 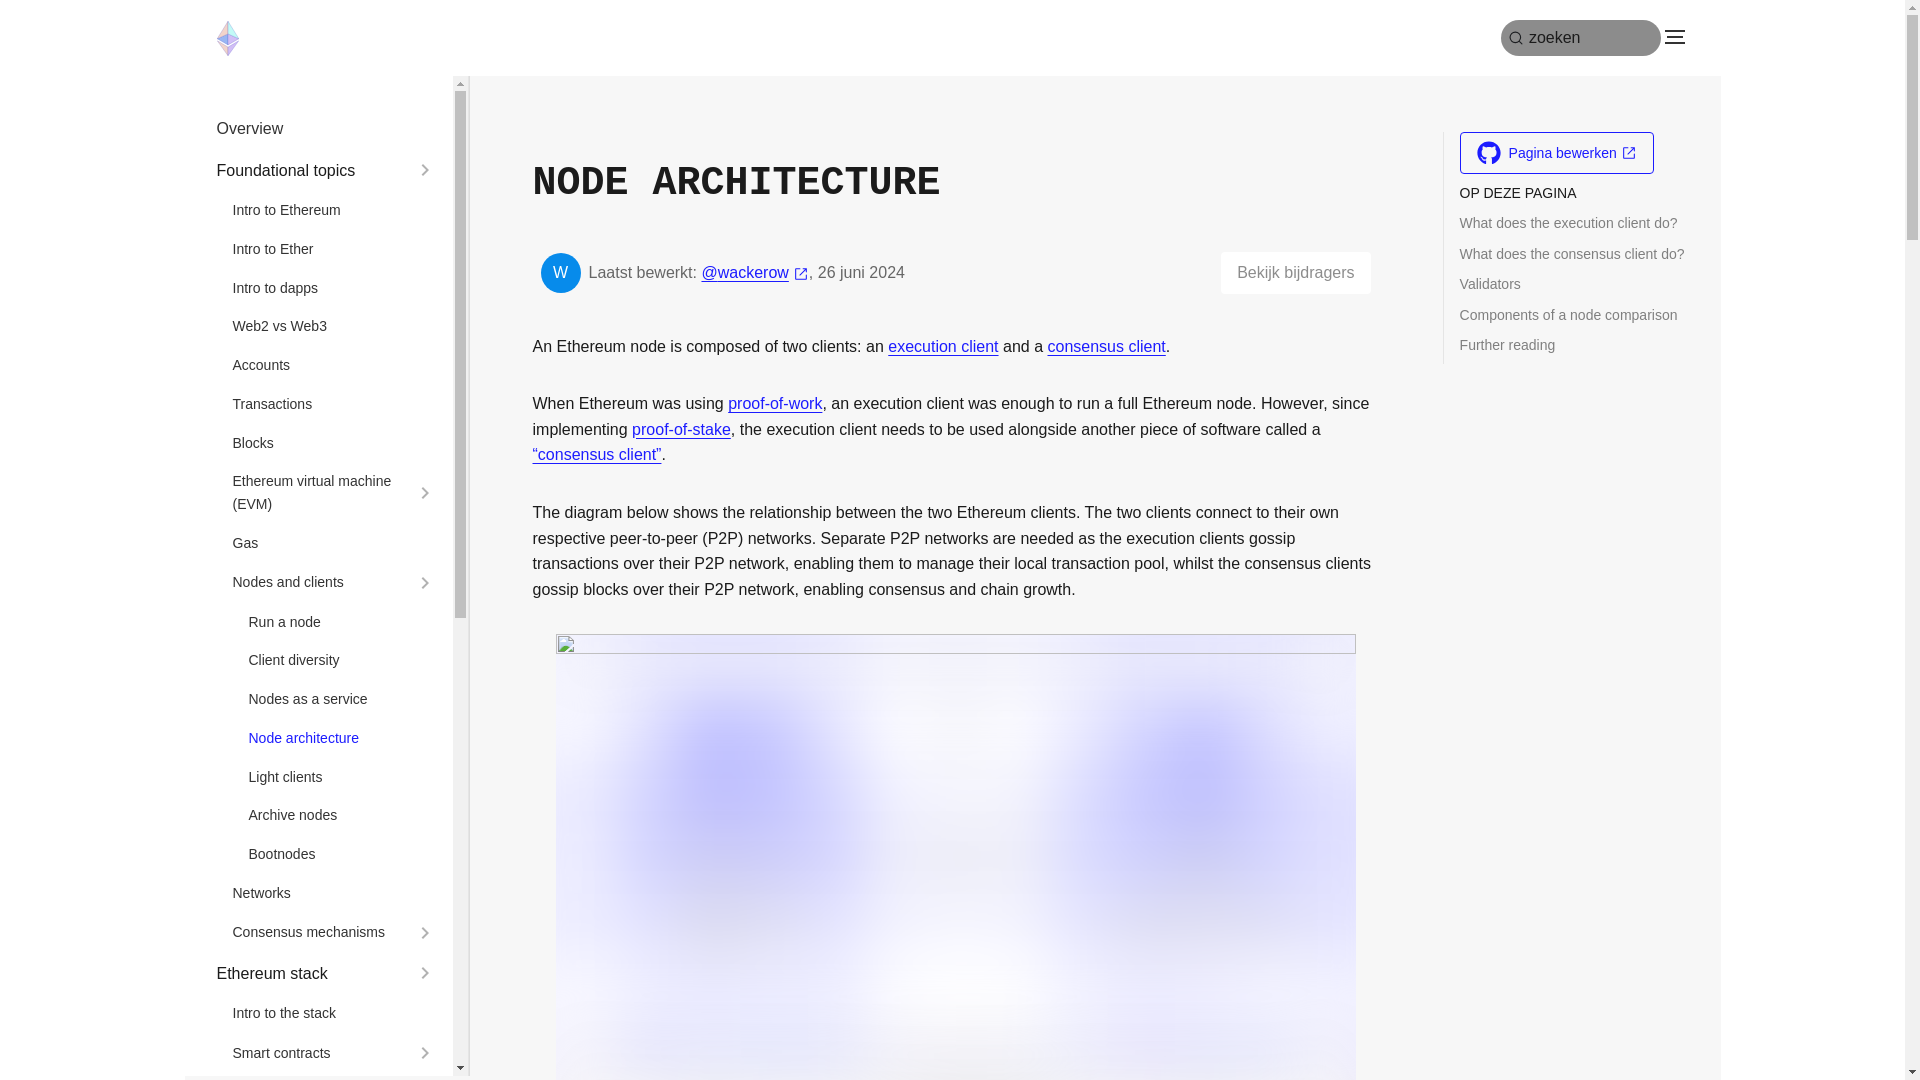 I want to click on Intro to Ethereum, so click(x=334, y=210).